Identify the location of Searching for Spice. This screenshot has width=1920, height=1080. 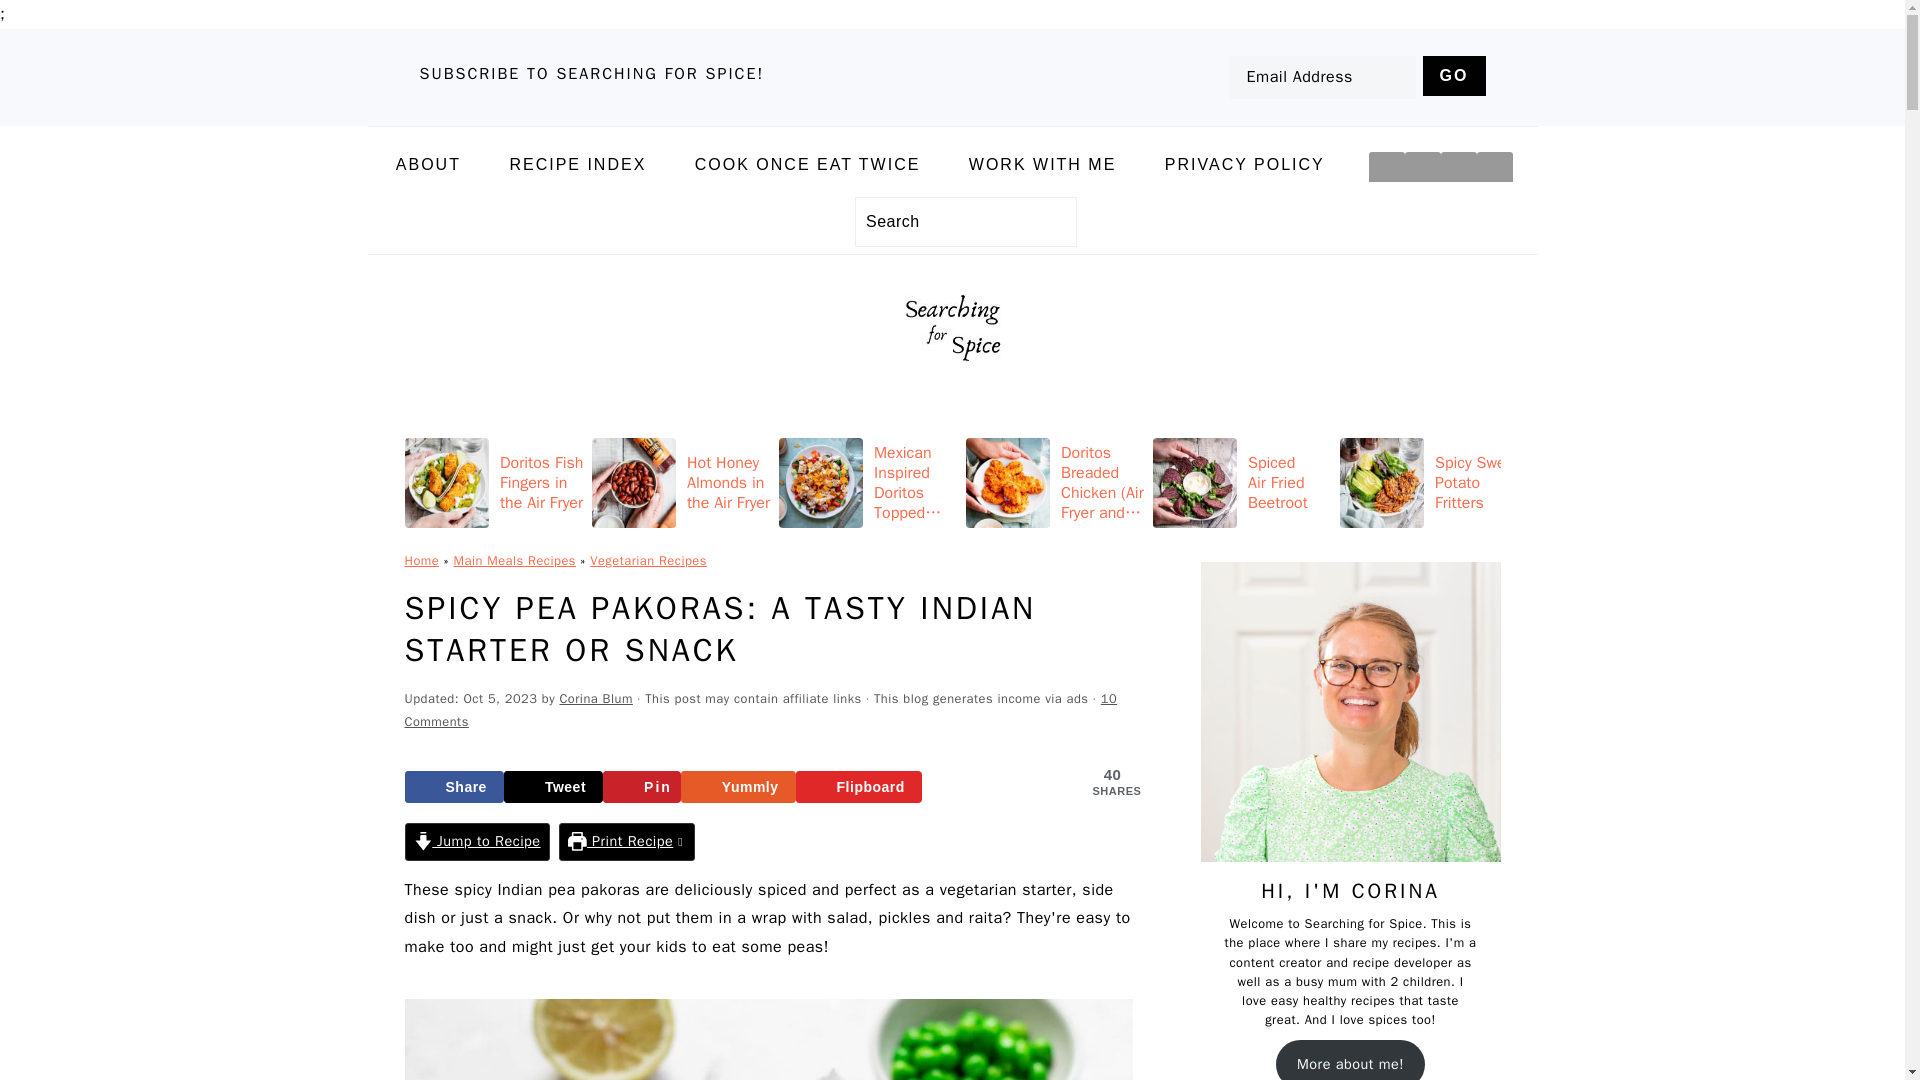
(952, 390).